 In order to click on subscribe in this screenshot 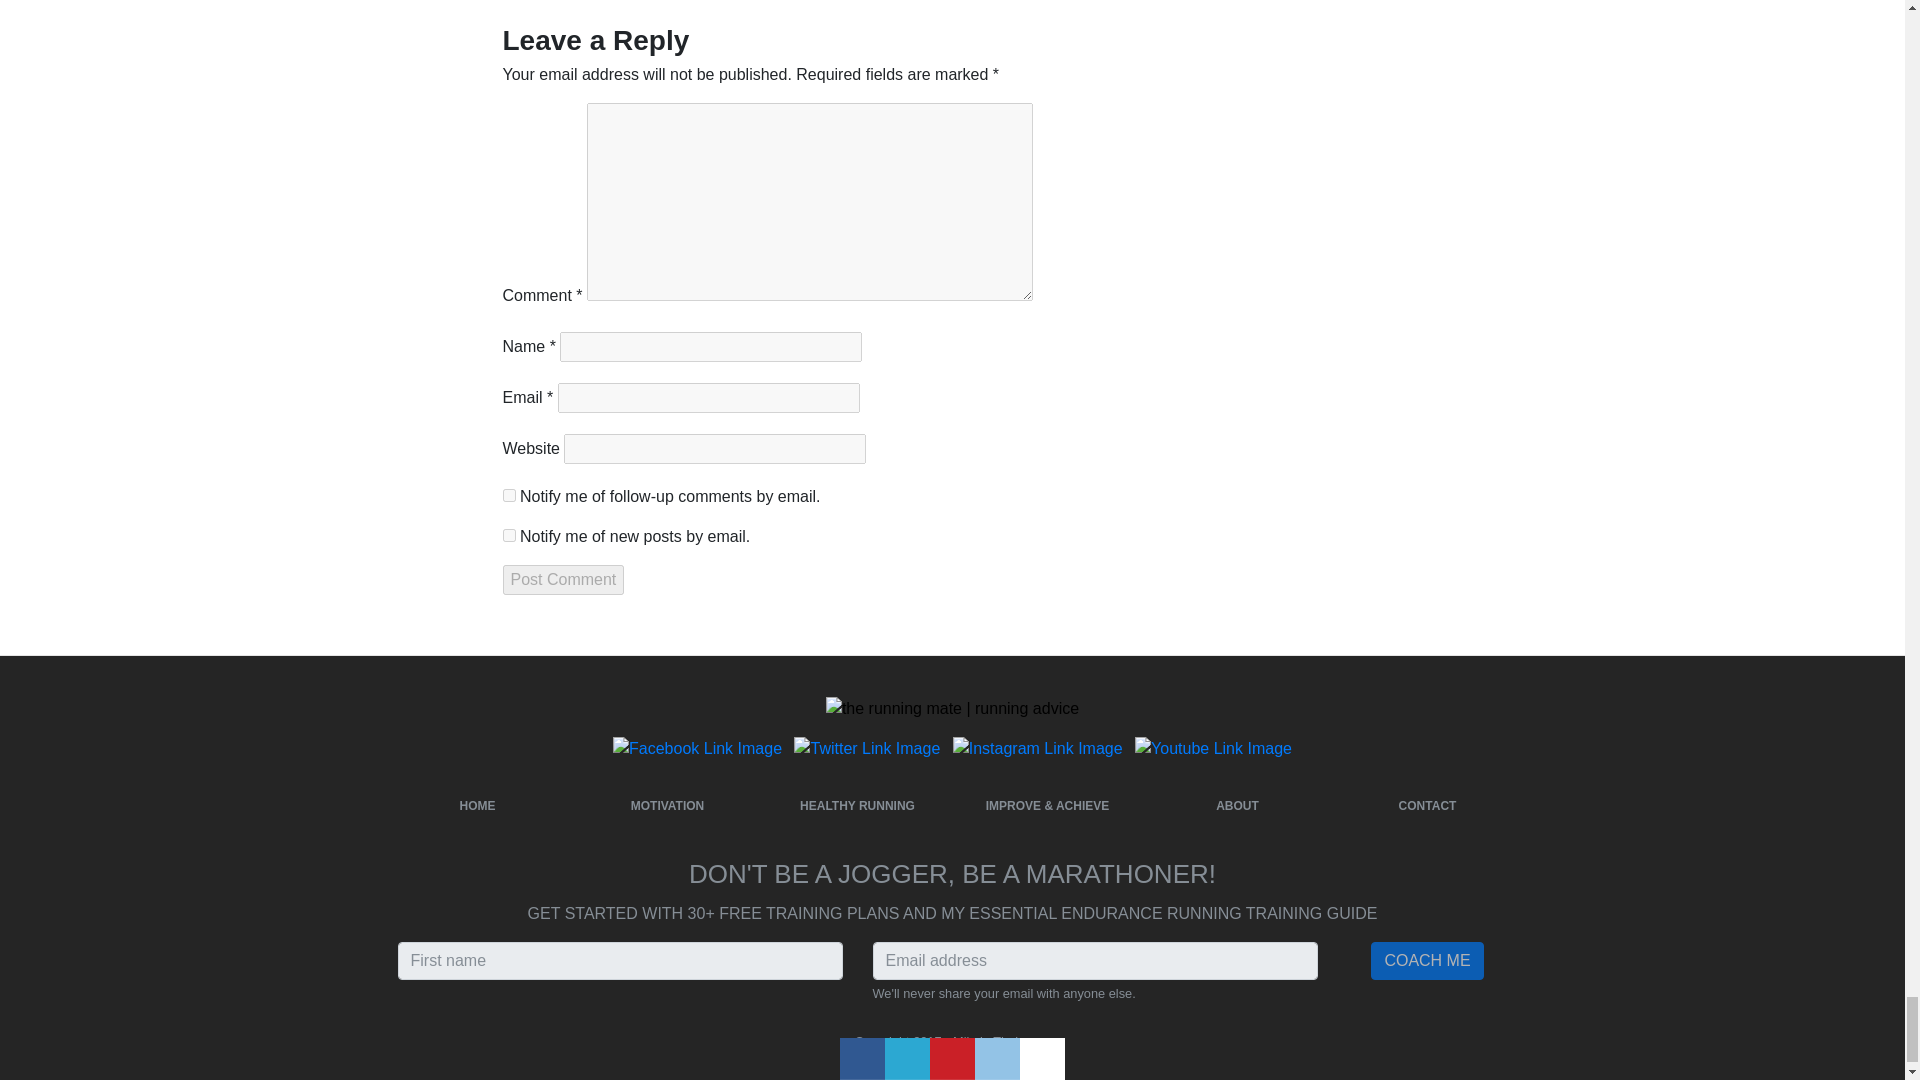, I will do `click(508, 536)`.